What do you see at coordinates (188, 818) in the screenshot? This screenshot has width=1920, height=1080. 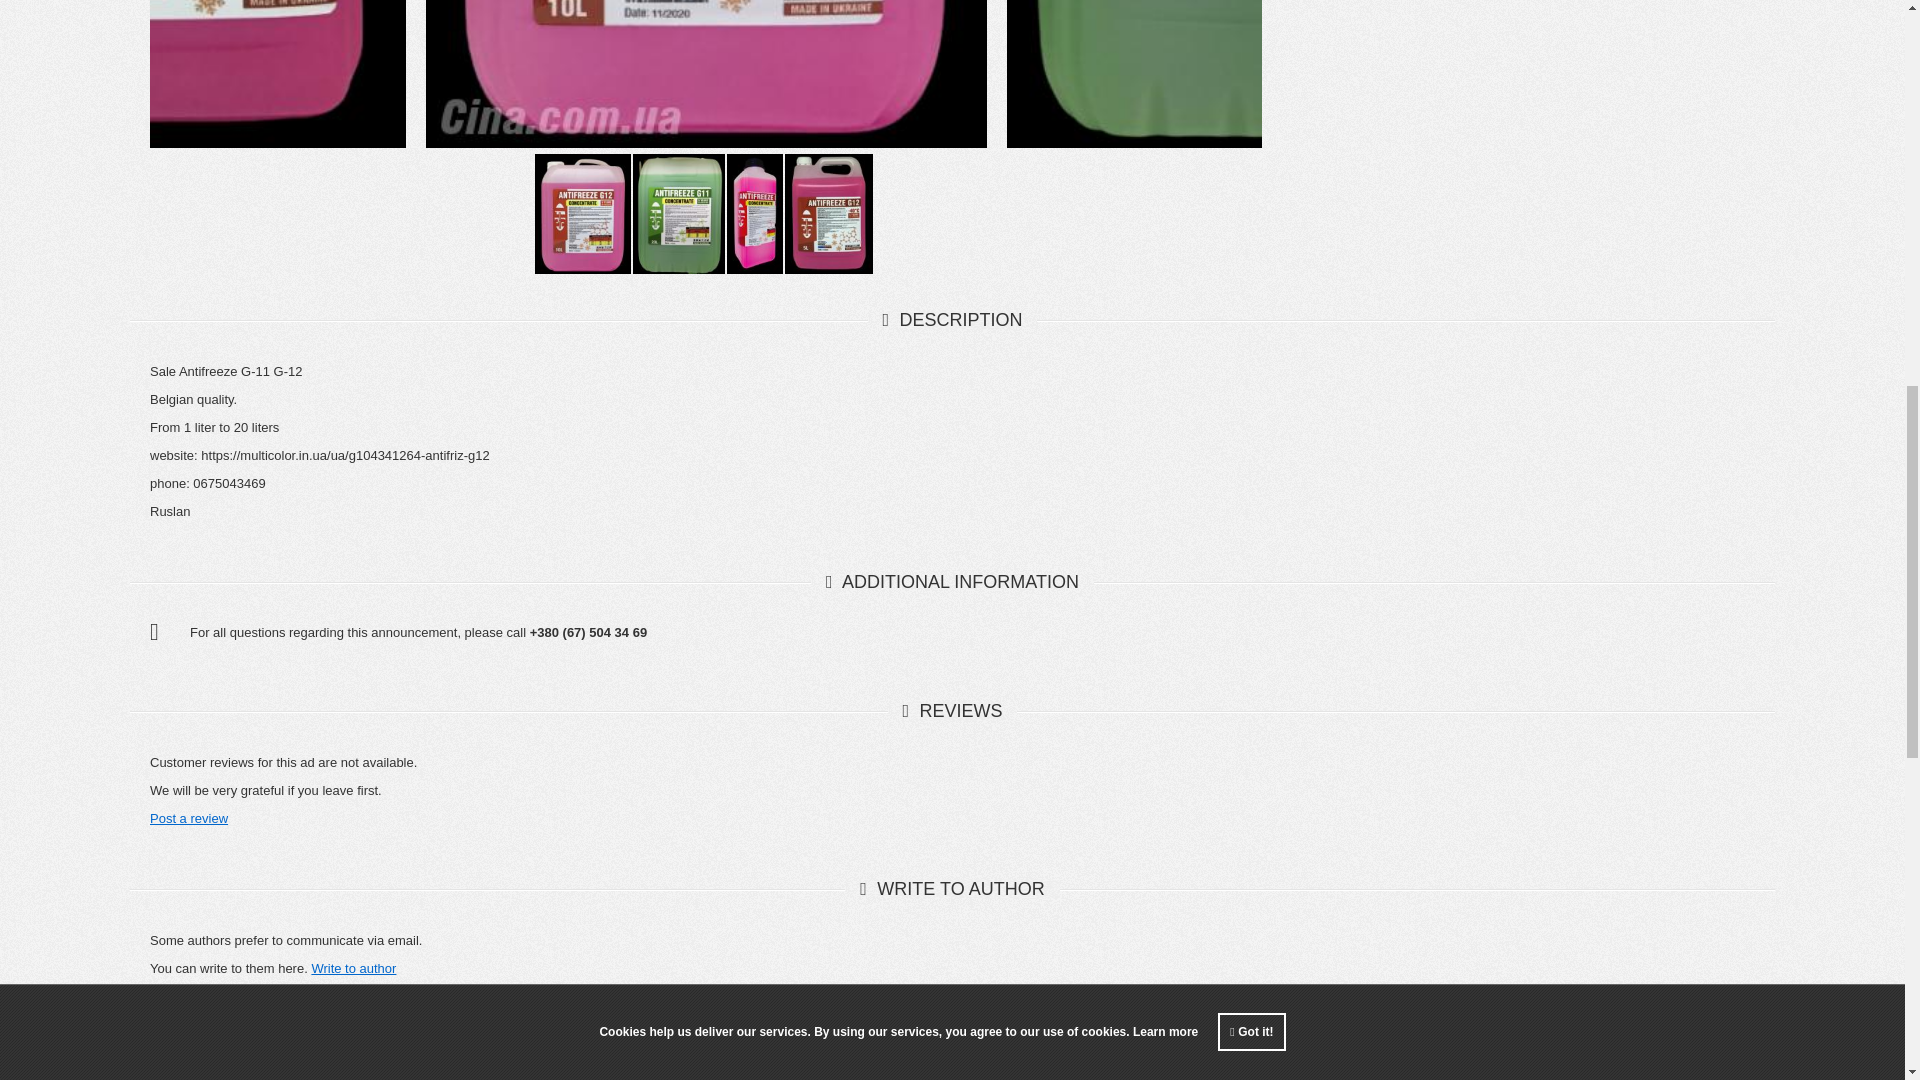 I see `Post a review` at bounding box center [188, 818].